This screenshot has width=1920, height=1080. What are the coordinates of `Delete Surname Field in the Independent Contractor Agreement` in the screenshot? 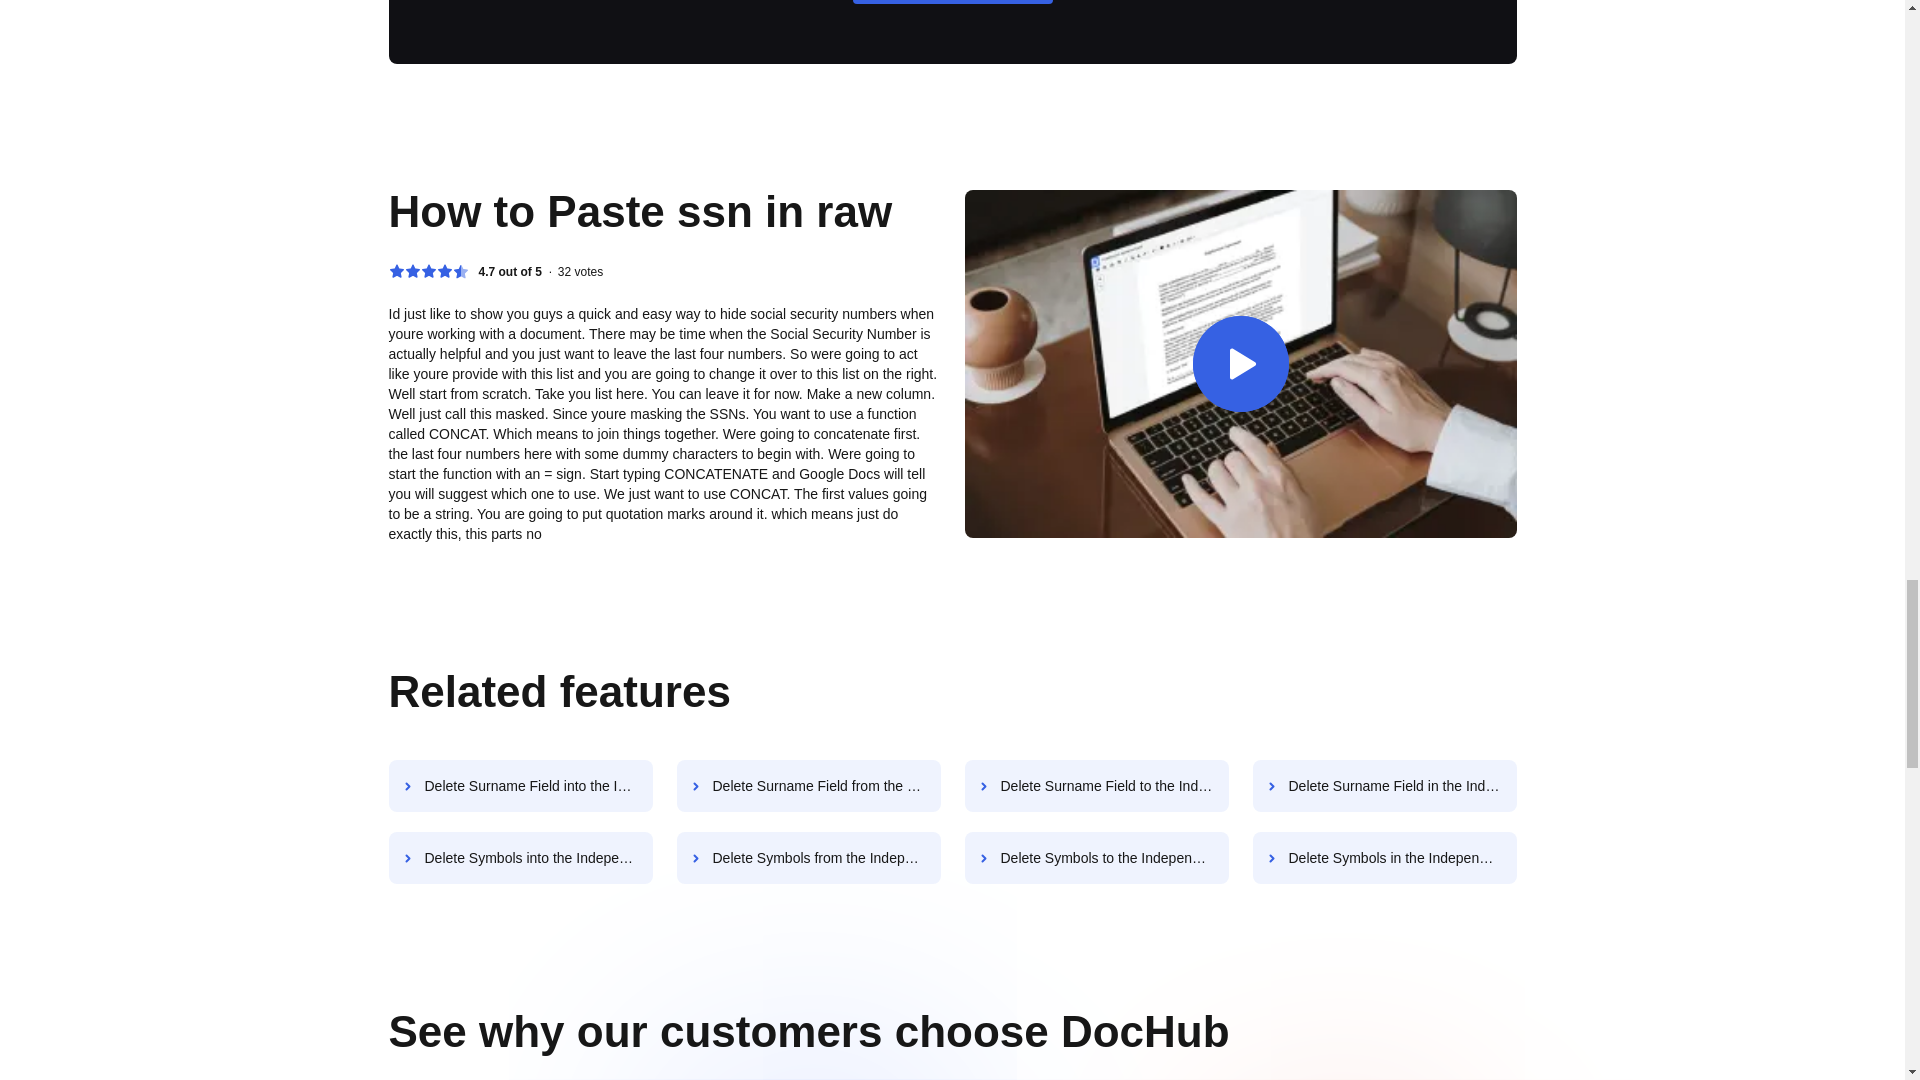 It's located at (1384, 786).